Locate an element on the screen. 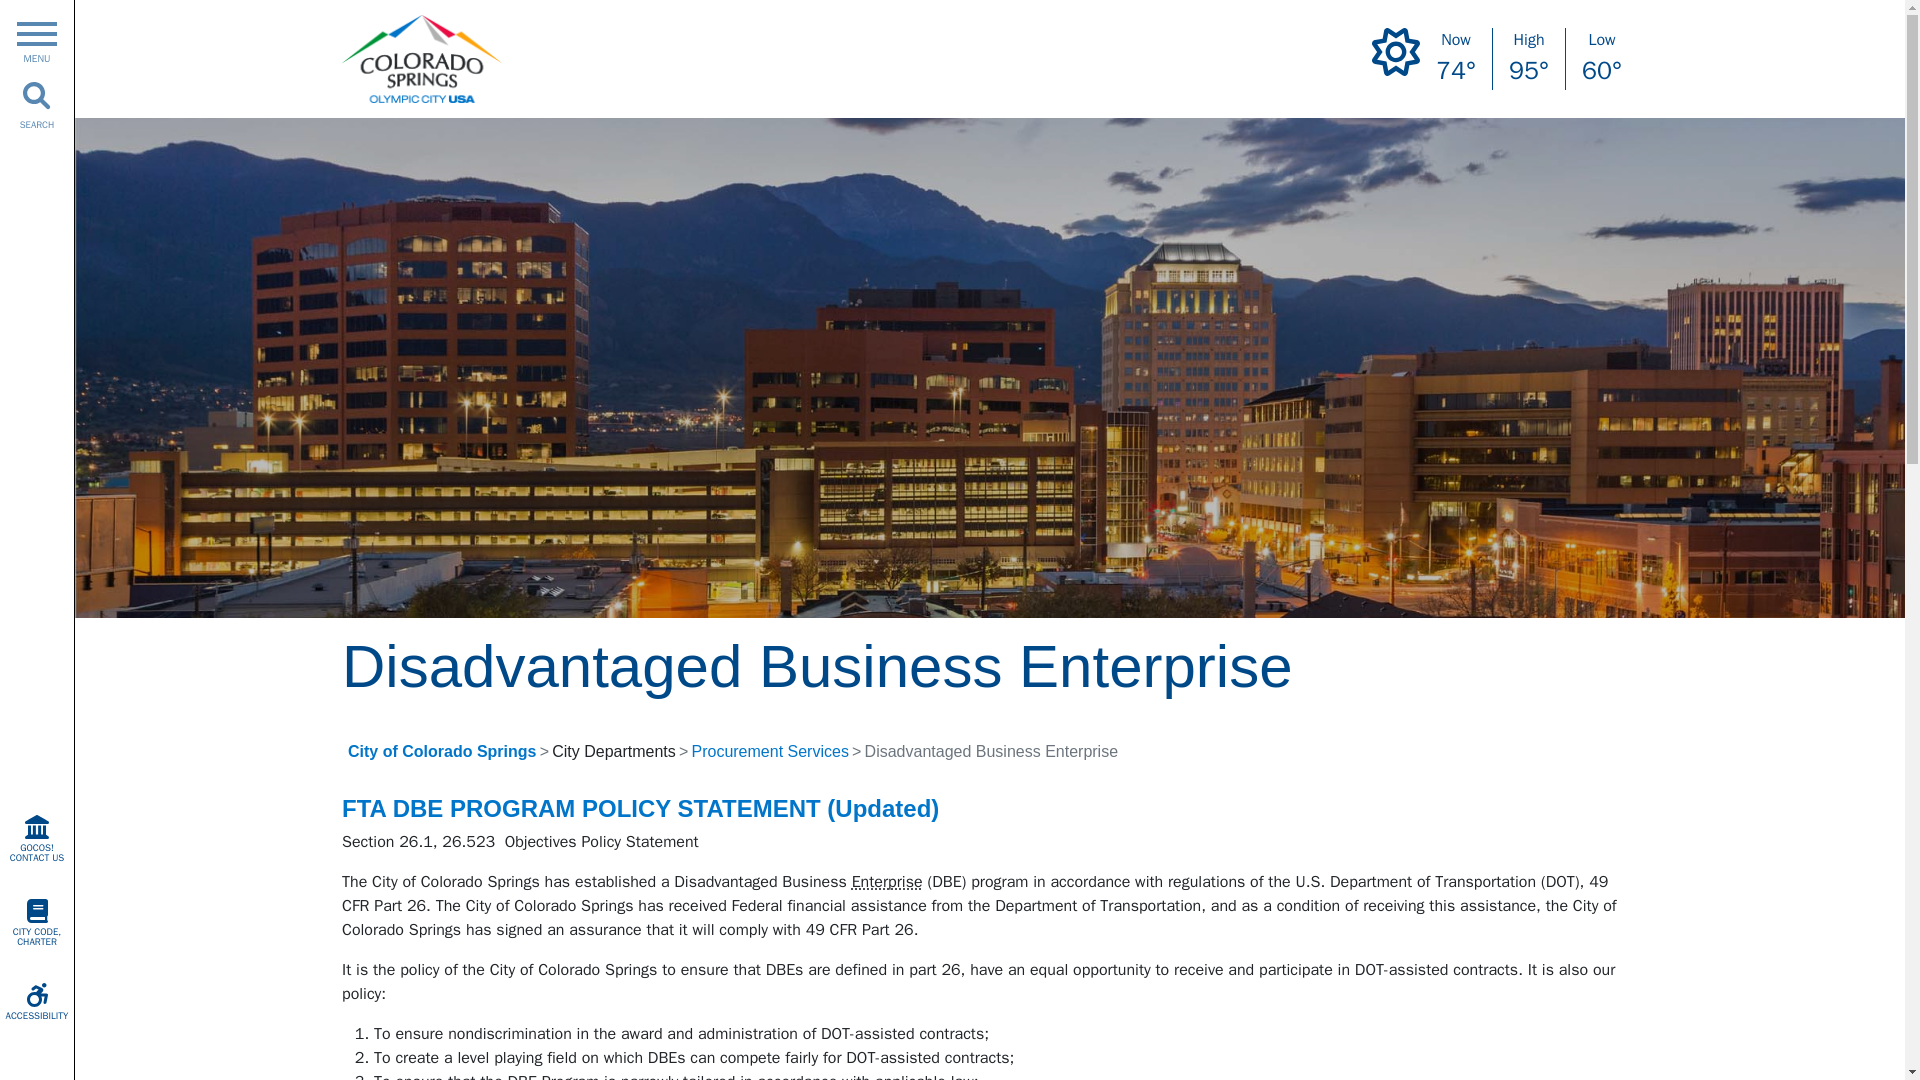  GOCOS! CONTACT US is located at coordinates (37, 838).